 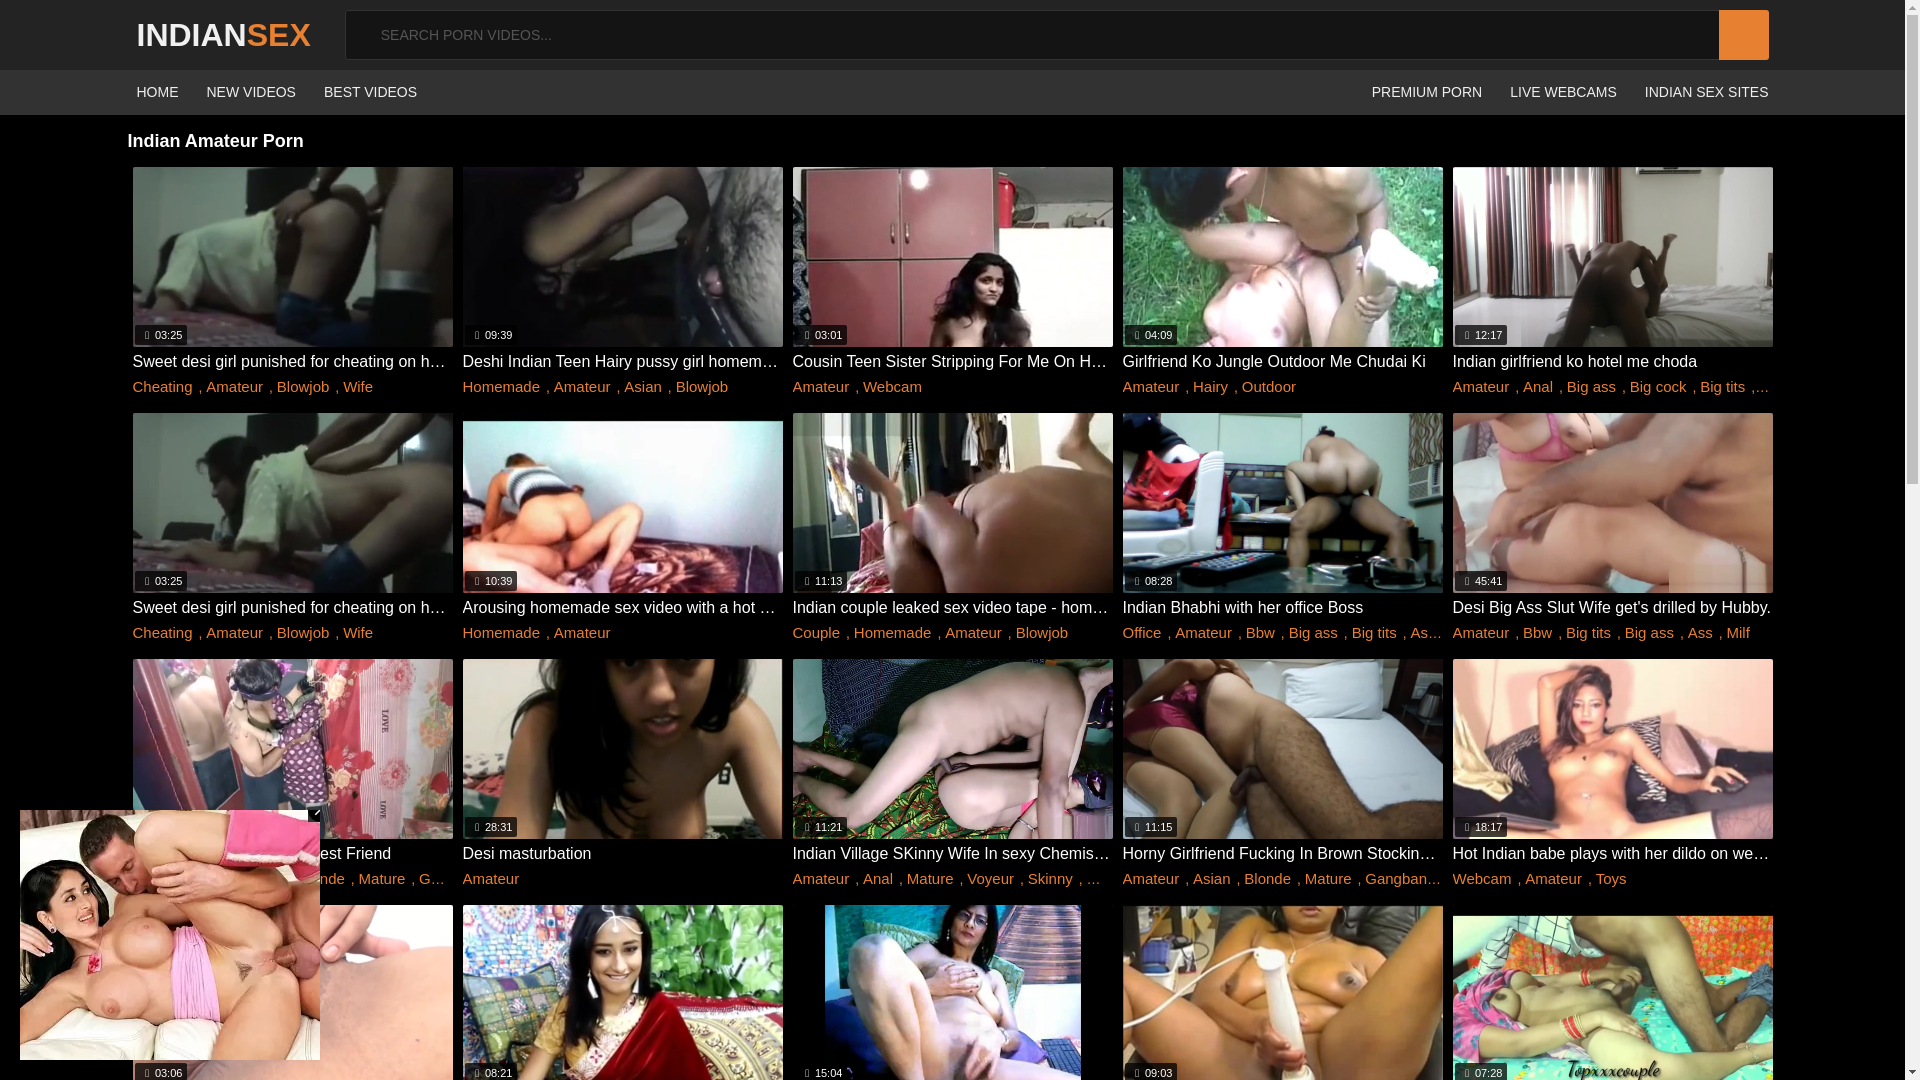 I want to click on Big cock, so click(x=1658, y=386).